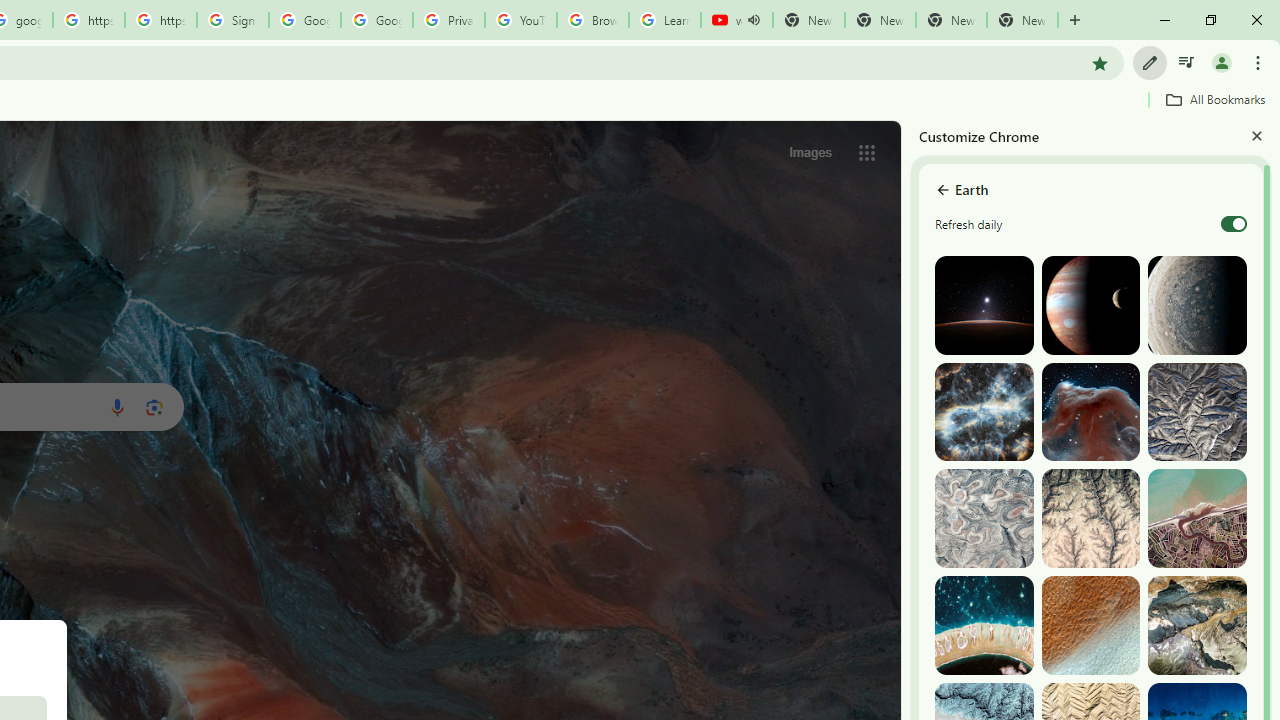  I want to click on New Tab, so click(1022, 20).